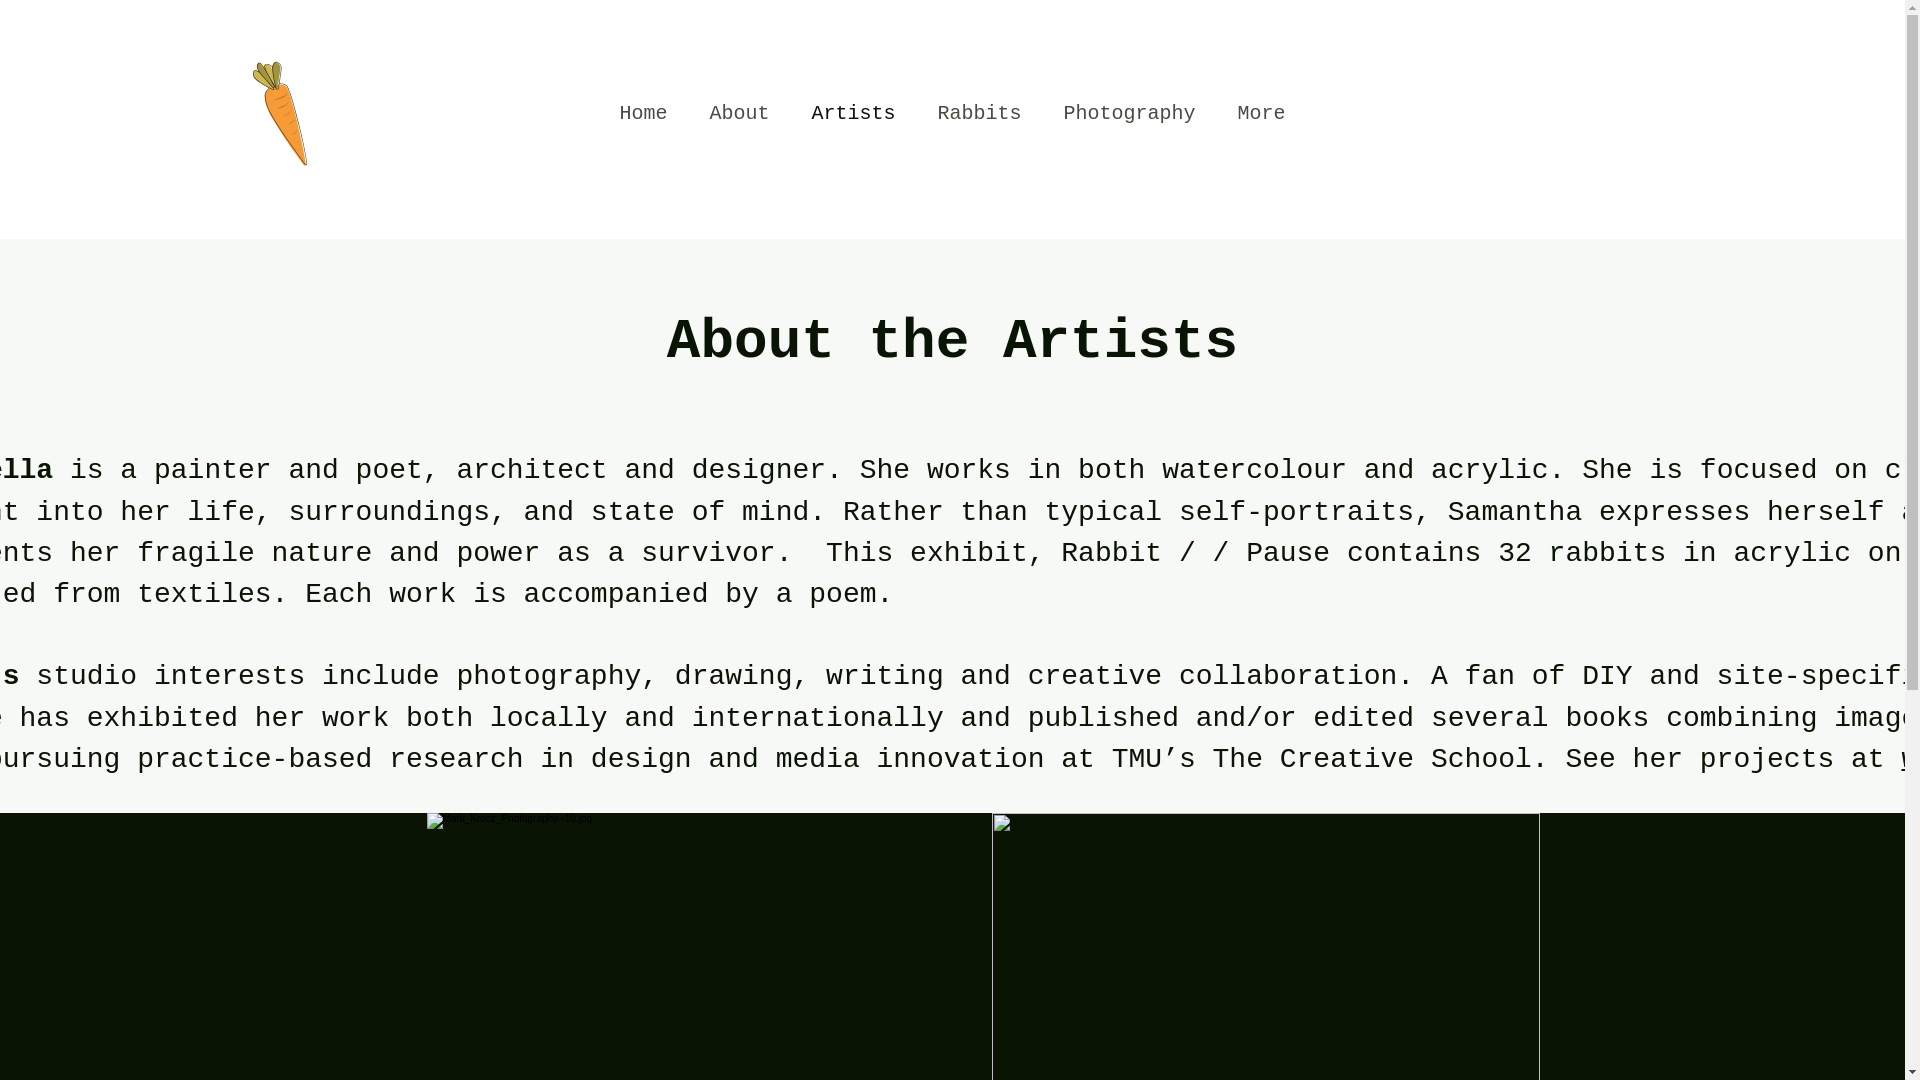  What do you see at coordinates (738, 114) in the screenshot?
I see `About` at bounding box center [738, 114].